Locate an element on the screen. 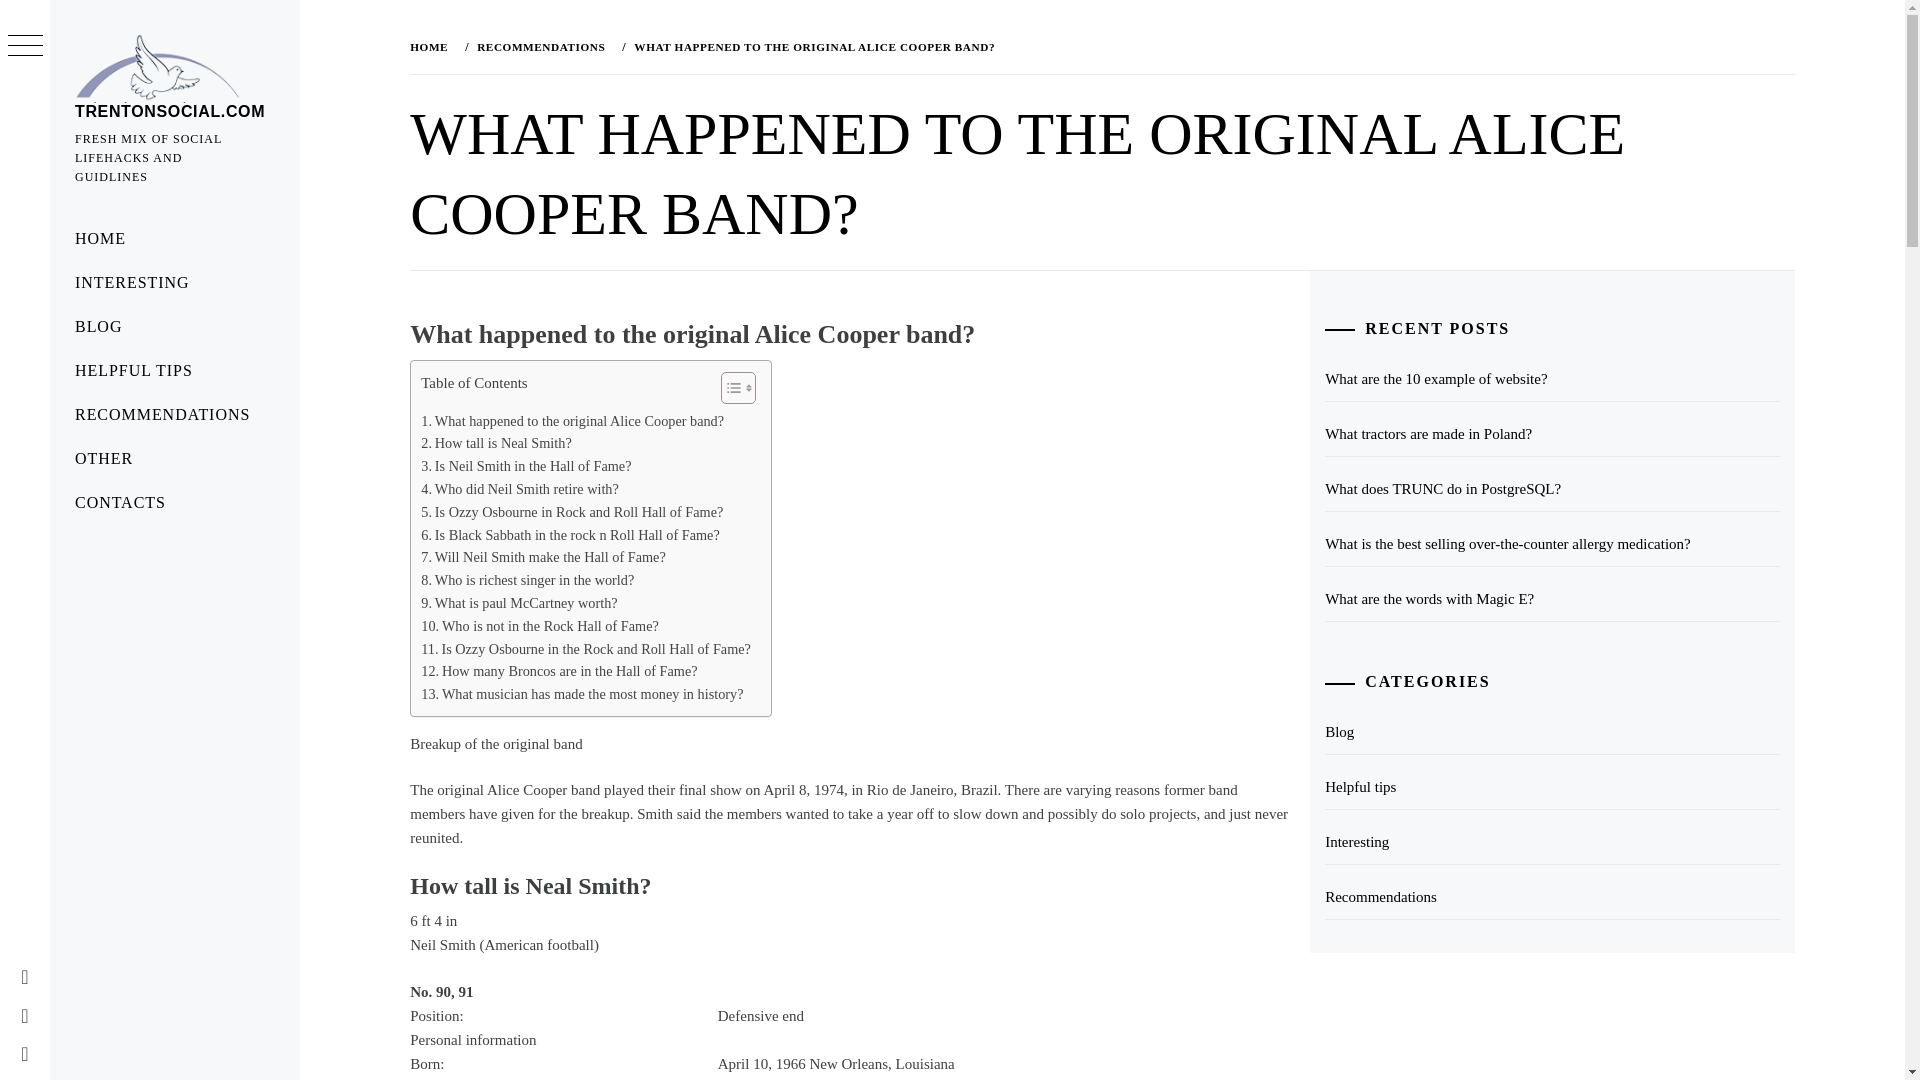  Who is not in the Rock Hall of Fame? is located at coordinates (539, 626).